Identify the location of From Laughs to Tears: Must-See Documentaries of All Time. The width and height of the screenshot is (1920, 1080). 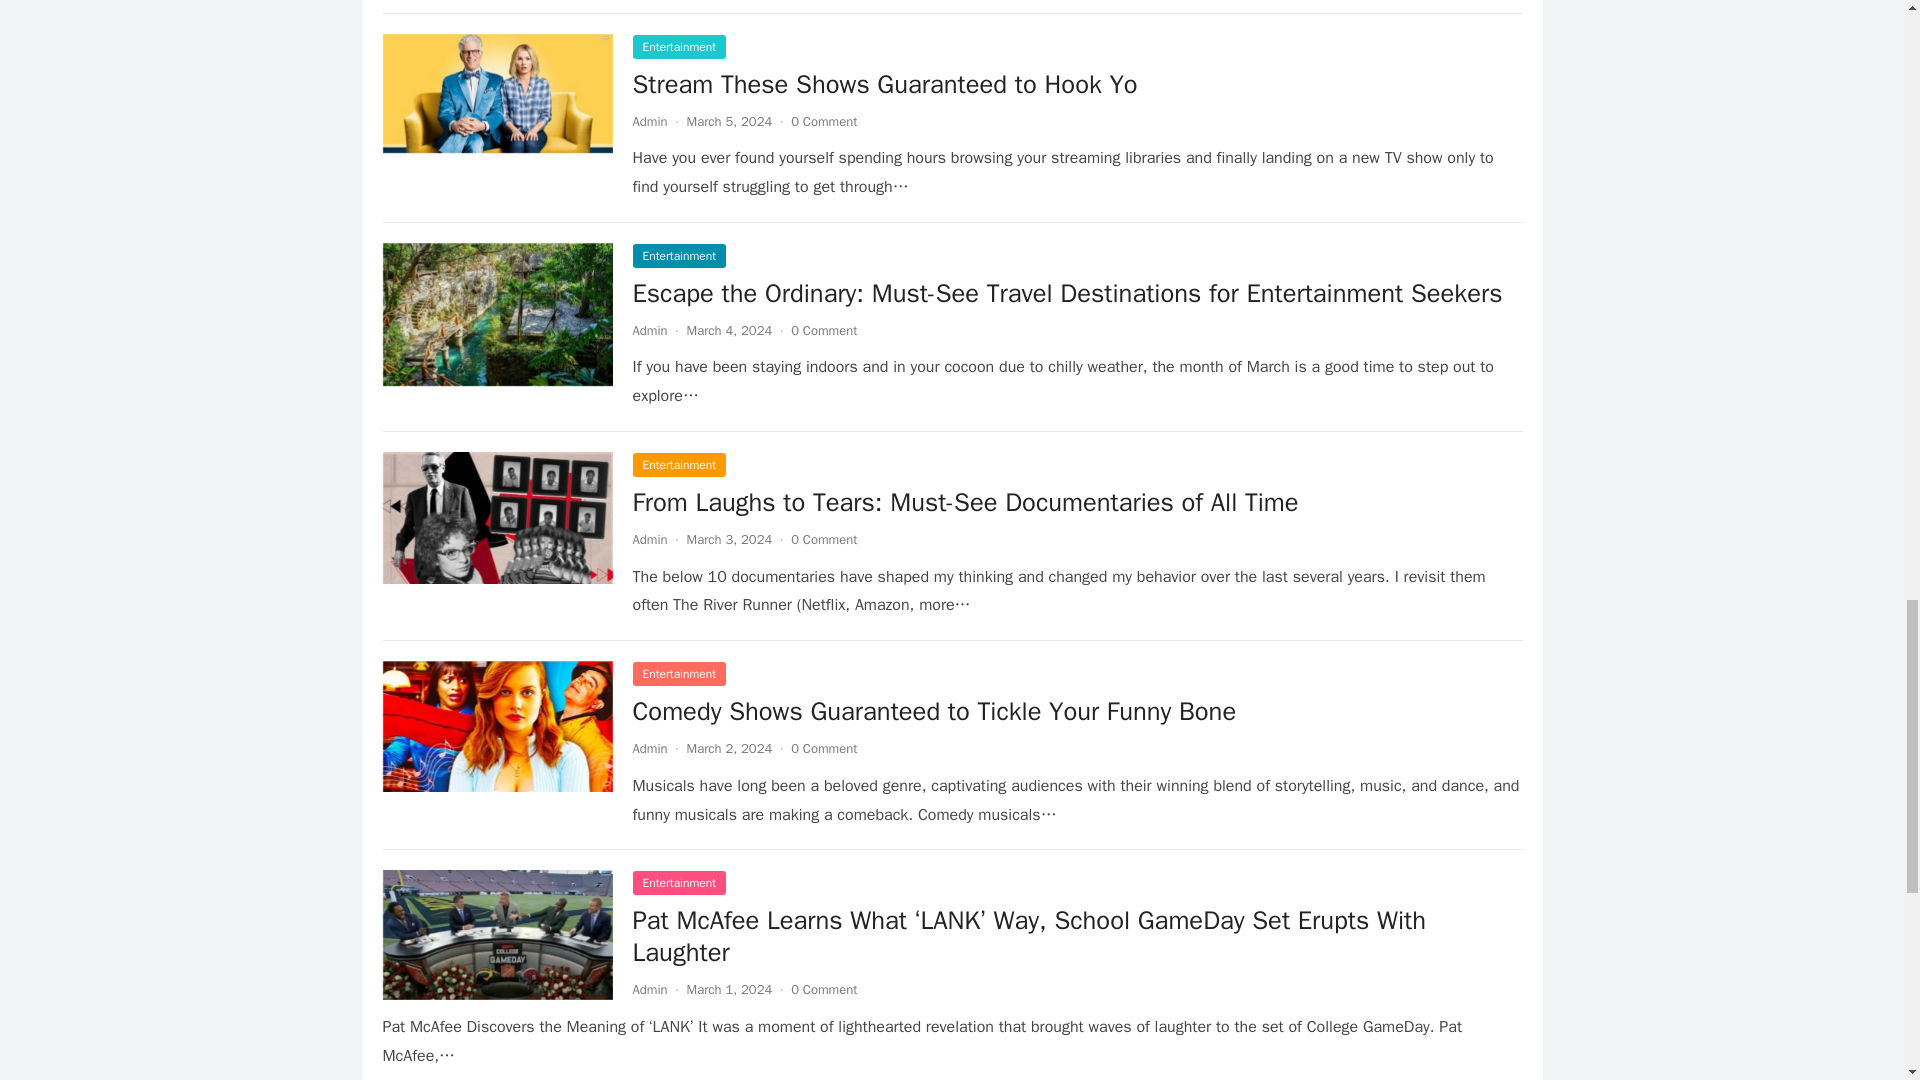
(964, 502).